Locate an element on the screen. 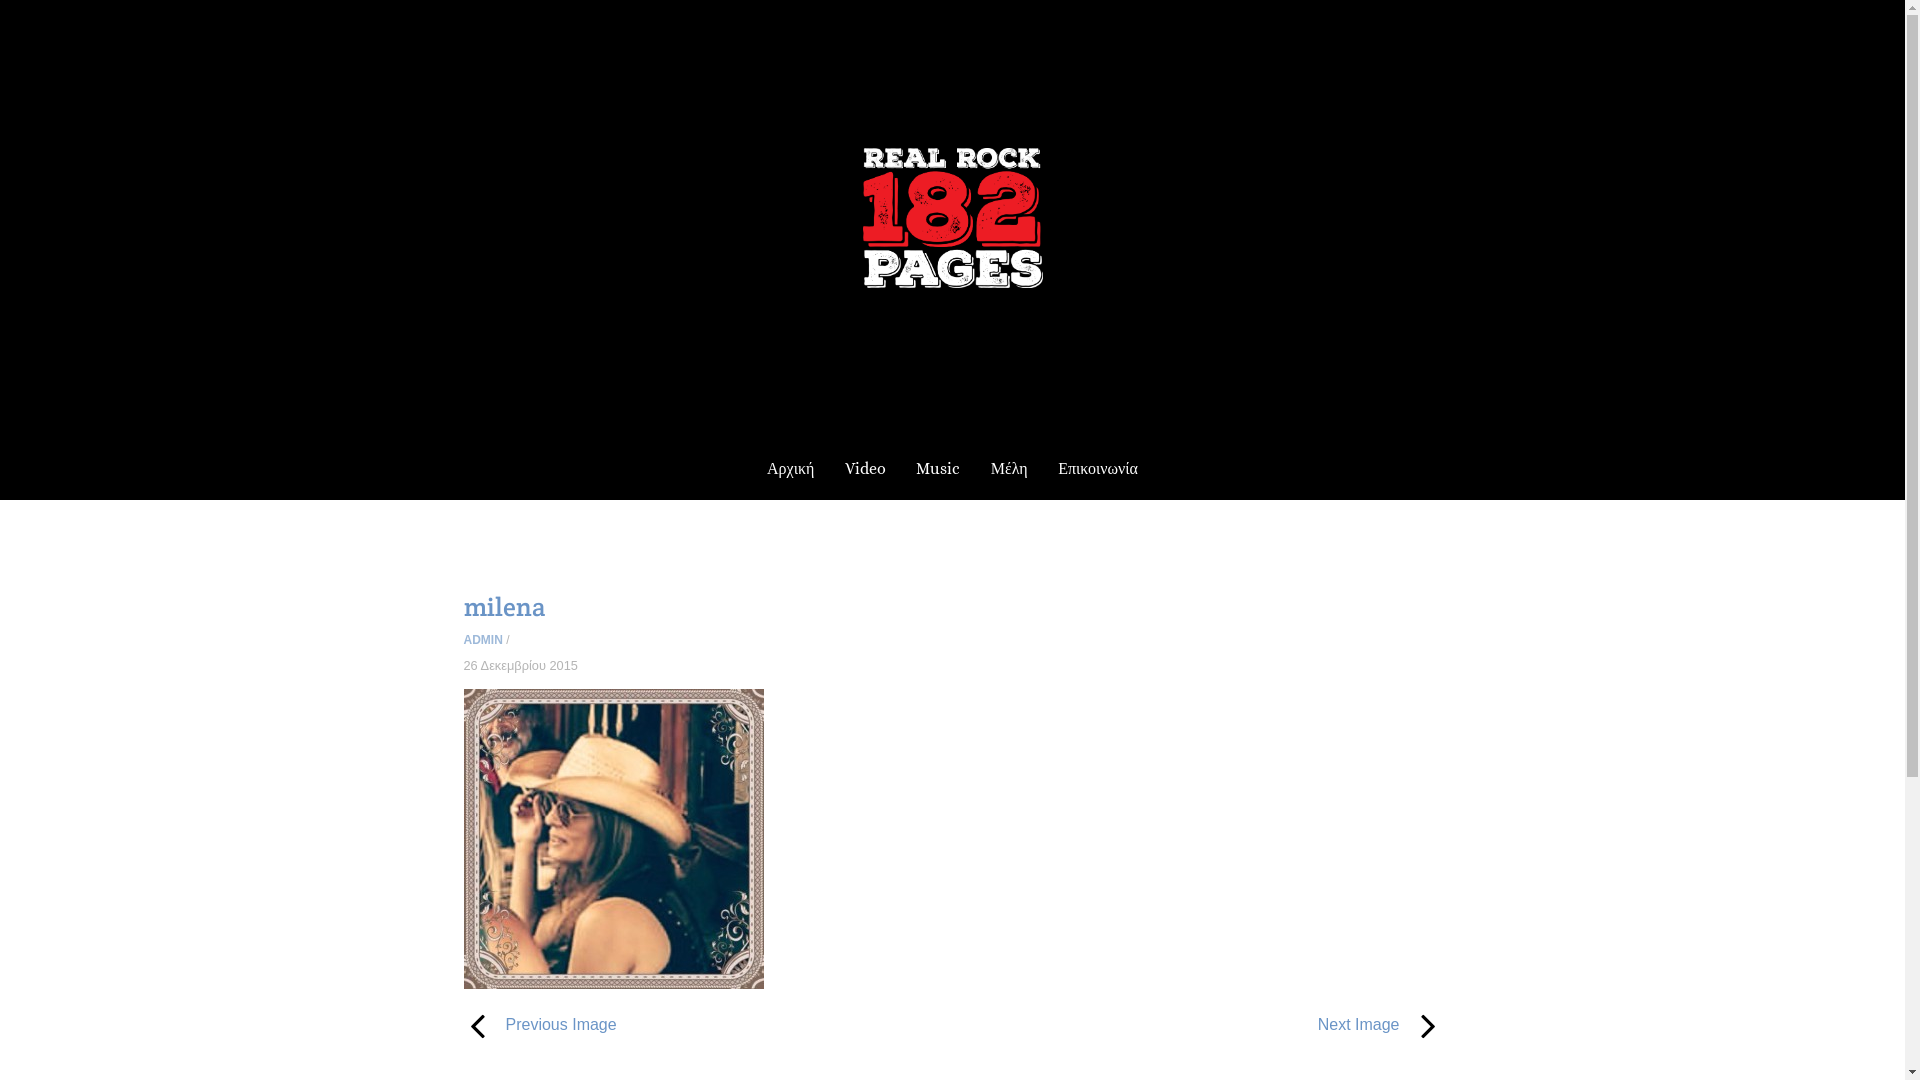  182 Pages is located at coordinates (952, 218).